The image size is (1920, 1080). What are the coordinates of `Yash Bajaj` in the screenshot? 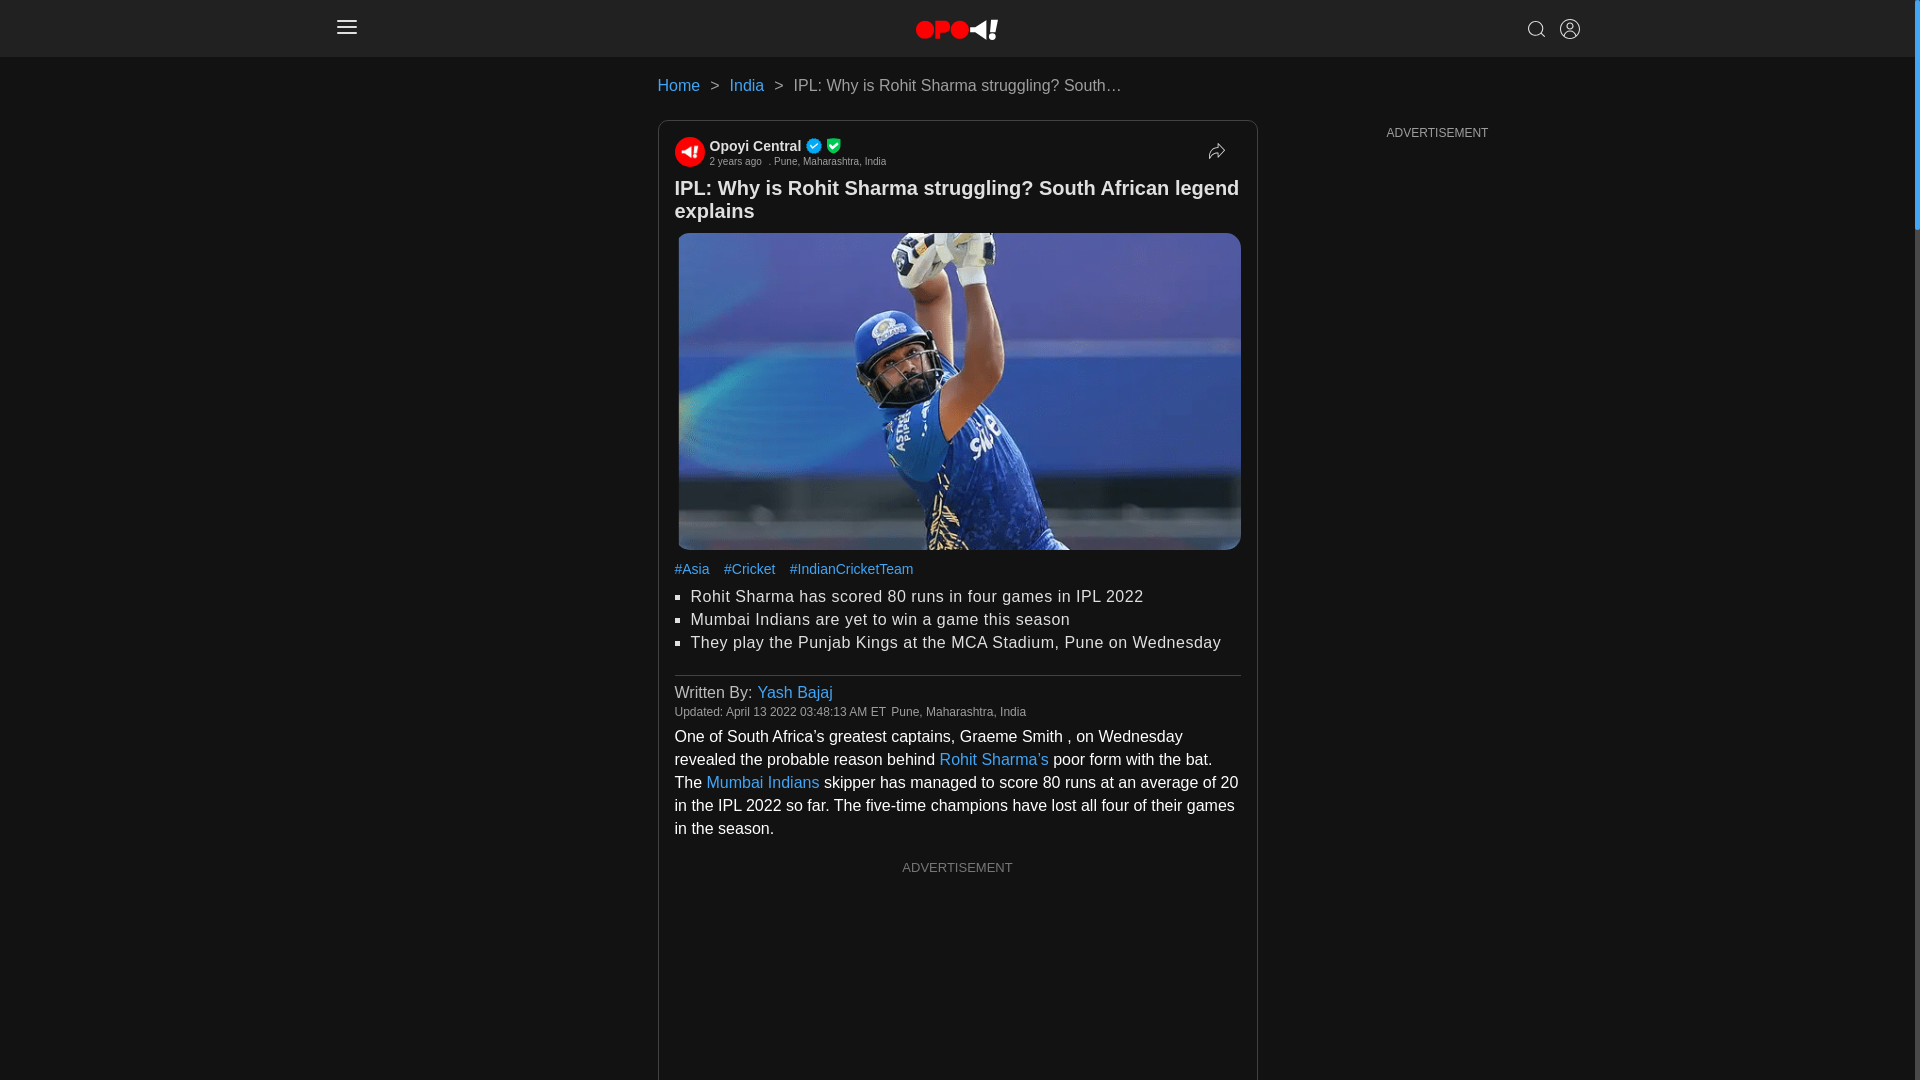 It's located at (794, 692).